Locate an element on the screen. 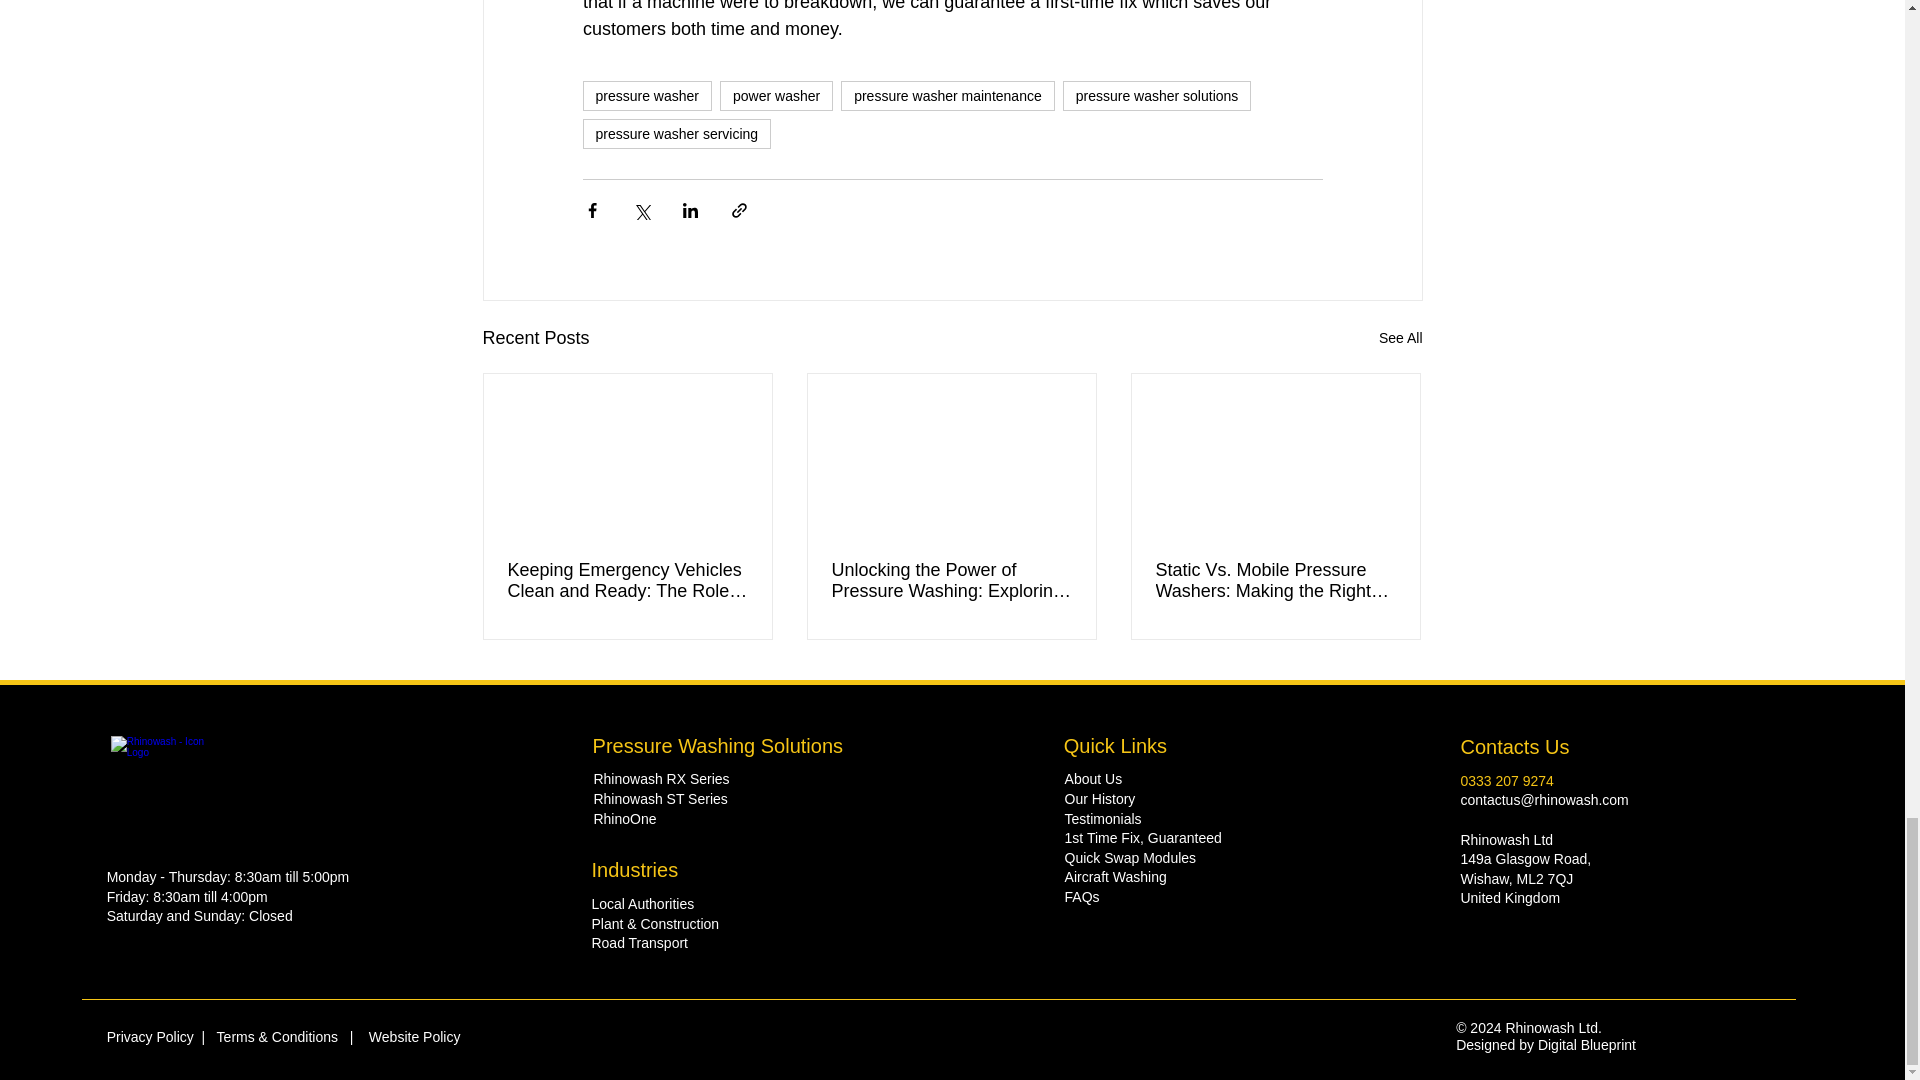  power washer is located at coordinates (776, 96).